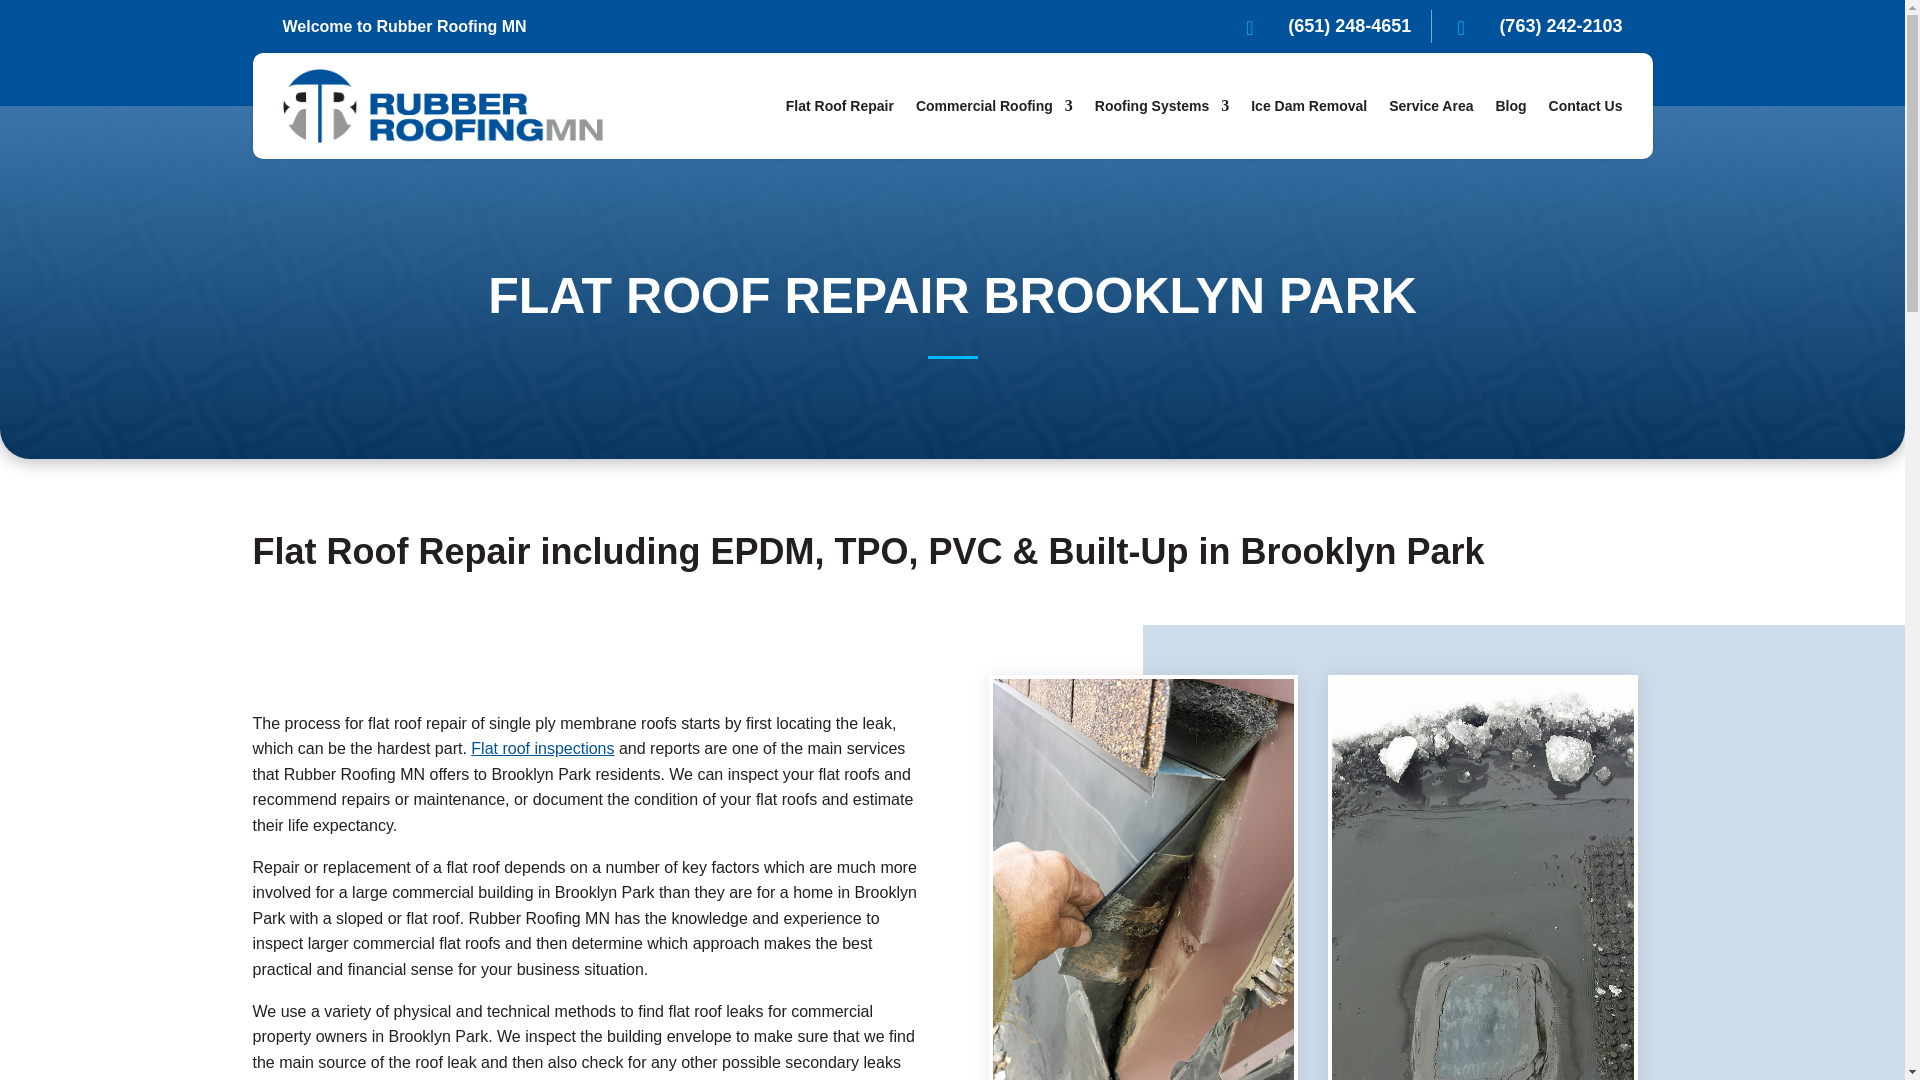  Describe the element at coordinates (1430, 106) in the screenshot. I see `Service Area` at that location.